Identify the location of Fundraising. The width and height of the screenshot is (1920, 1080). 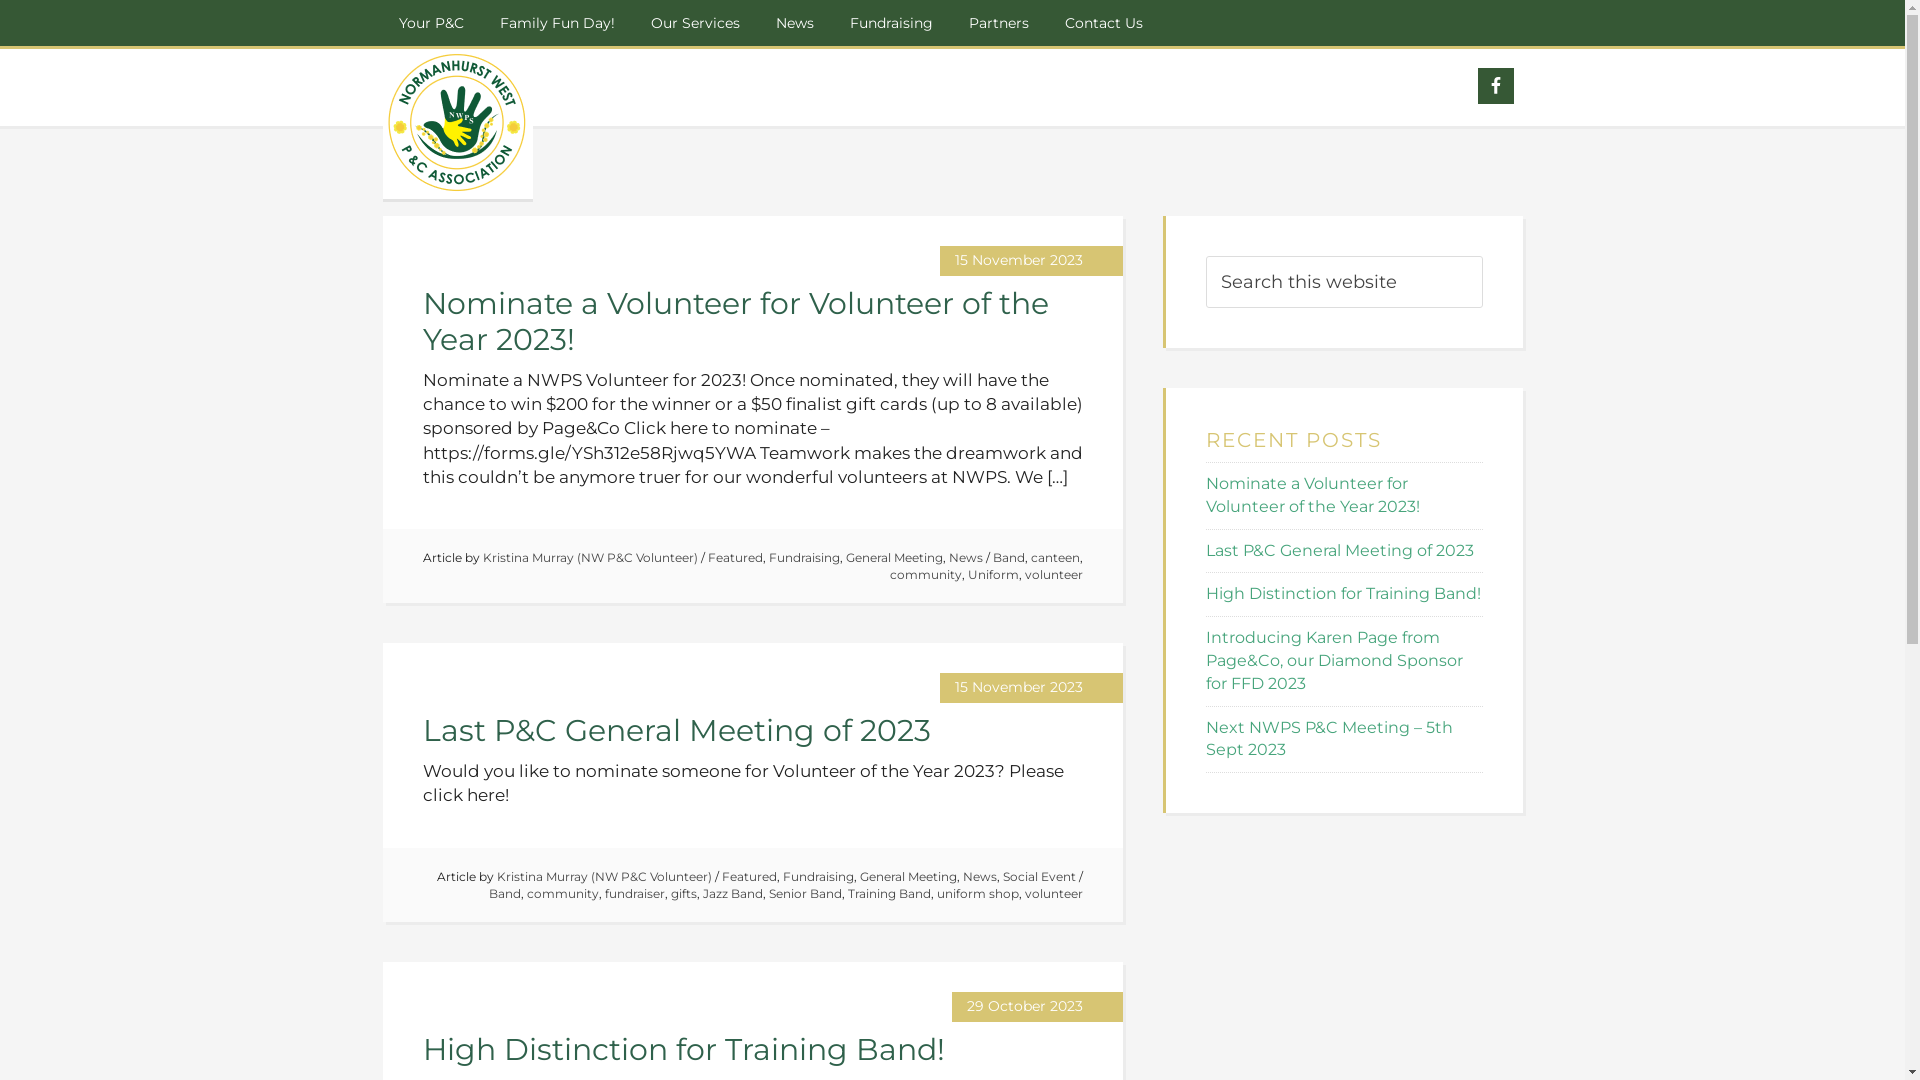
(804, 558).